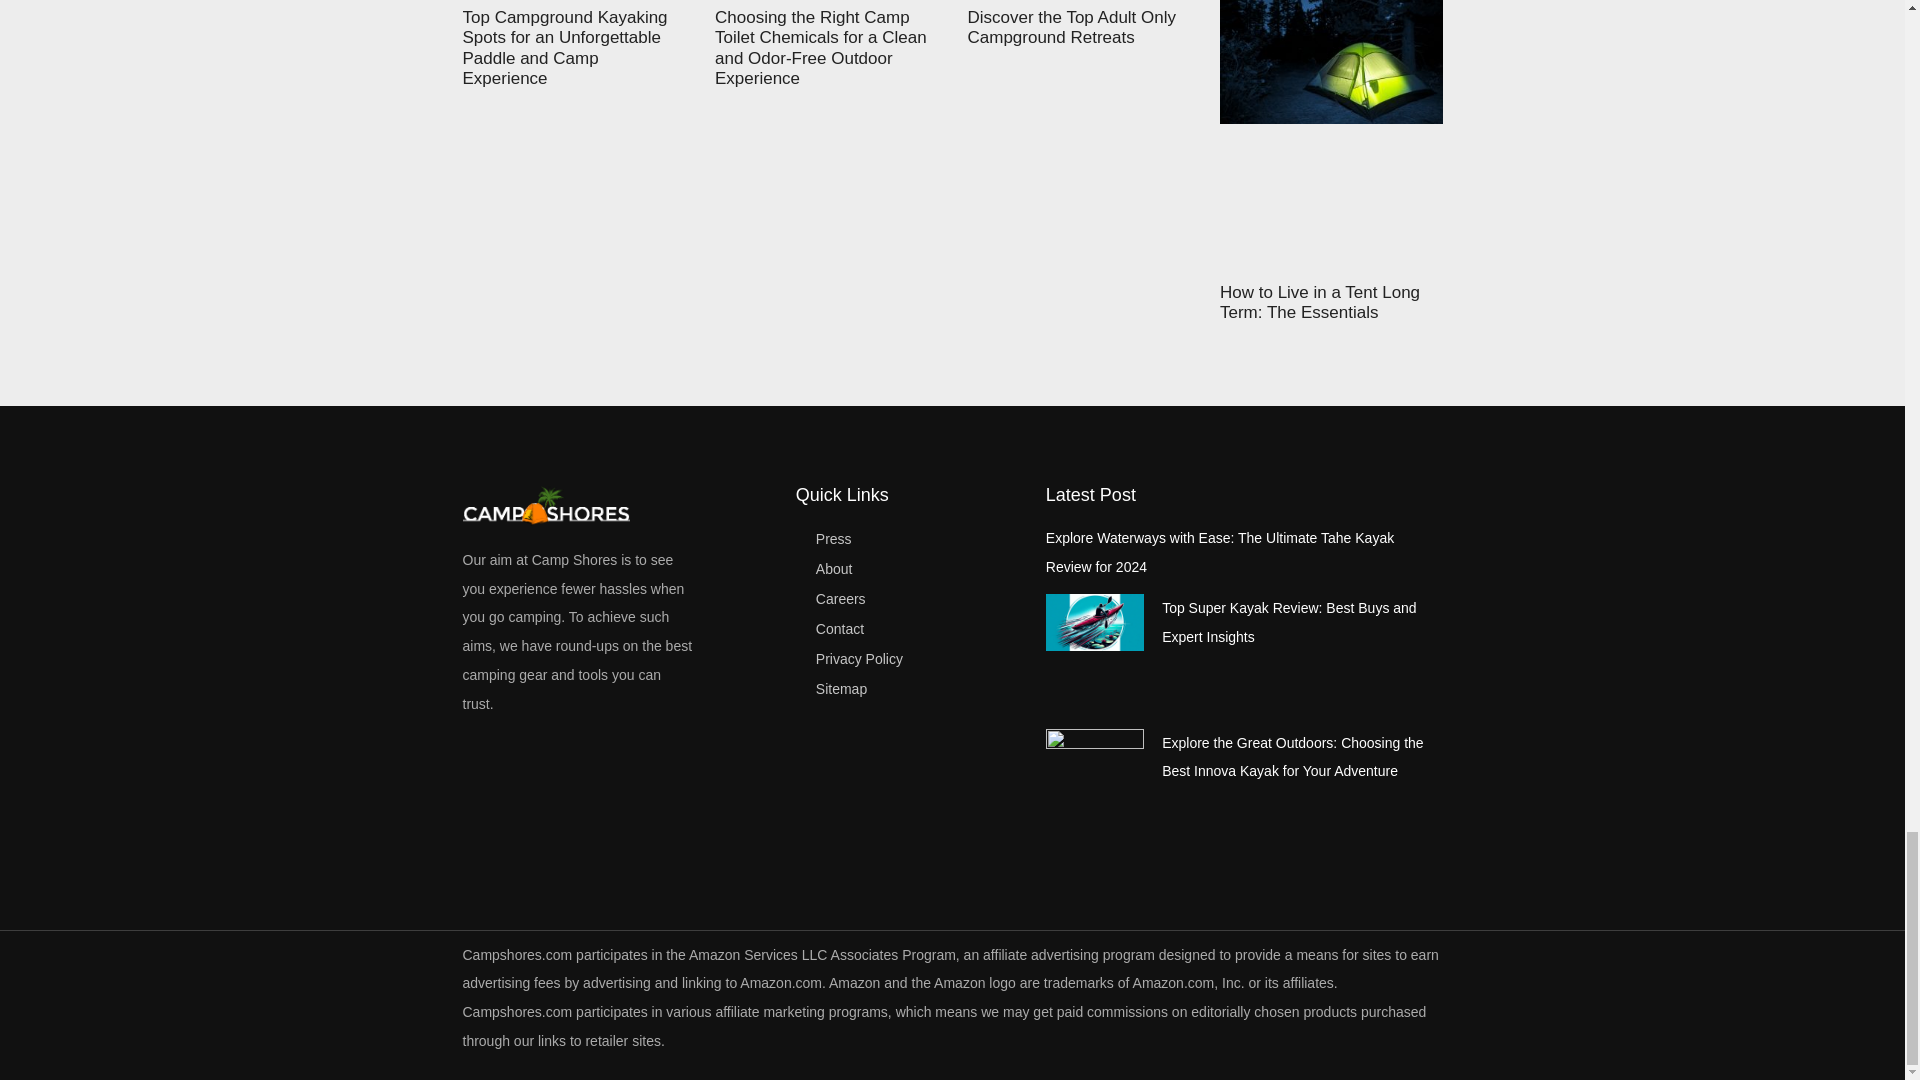 This screenshot has height=1080, width=1920. Describe the element at coordinates (910, 569) in the screenshot. I see `About` at that location.